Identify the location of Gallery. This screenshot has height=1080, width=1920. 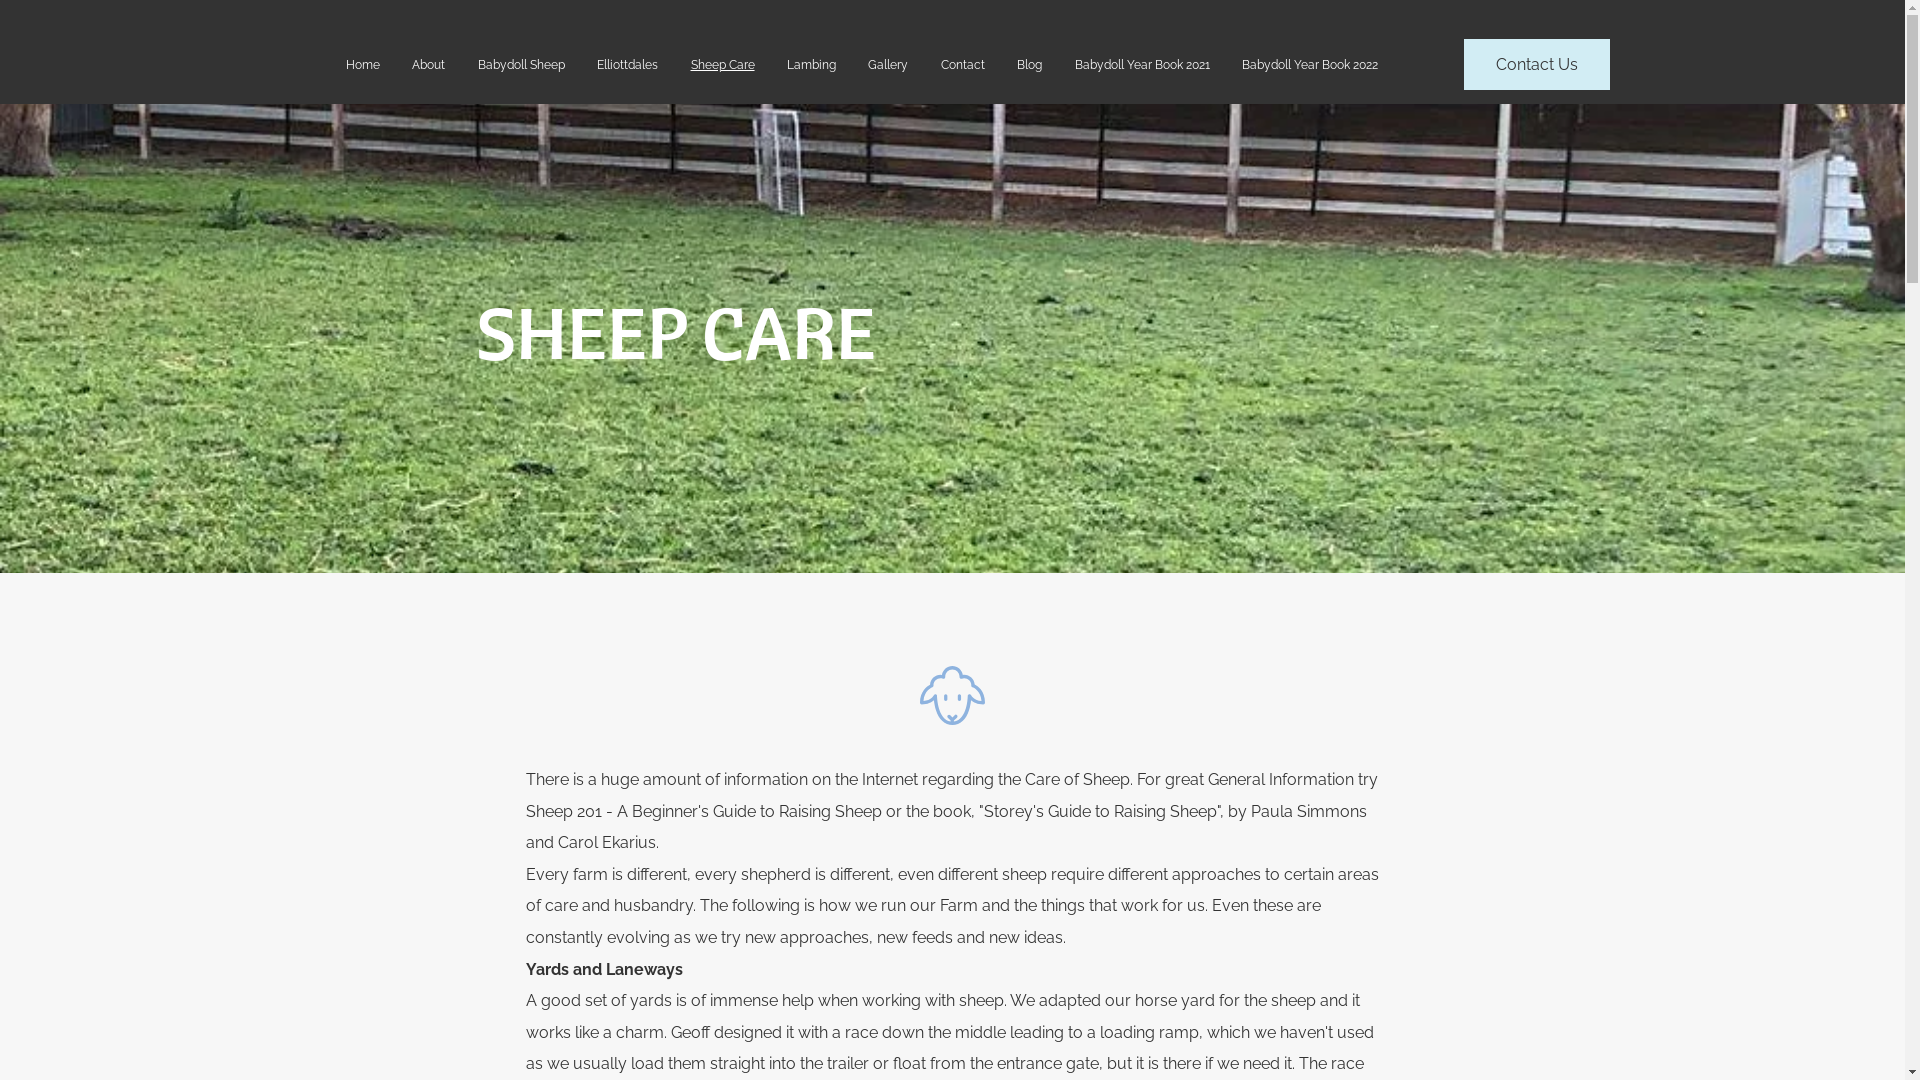
(888, 65).